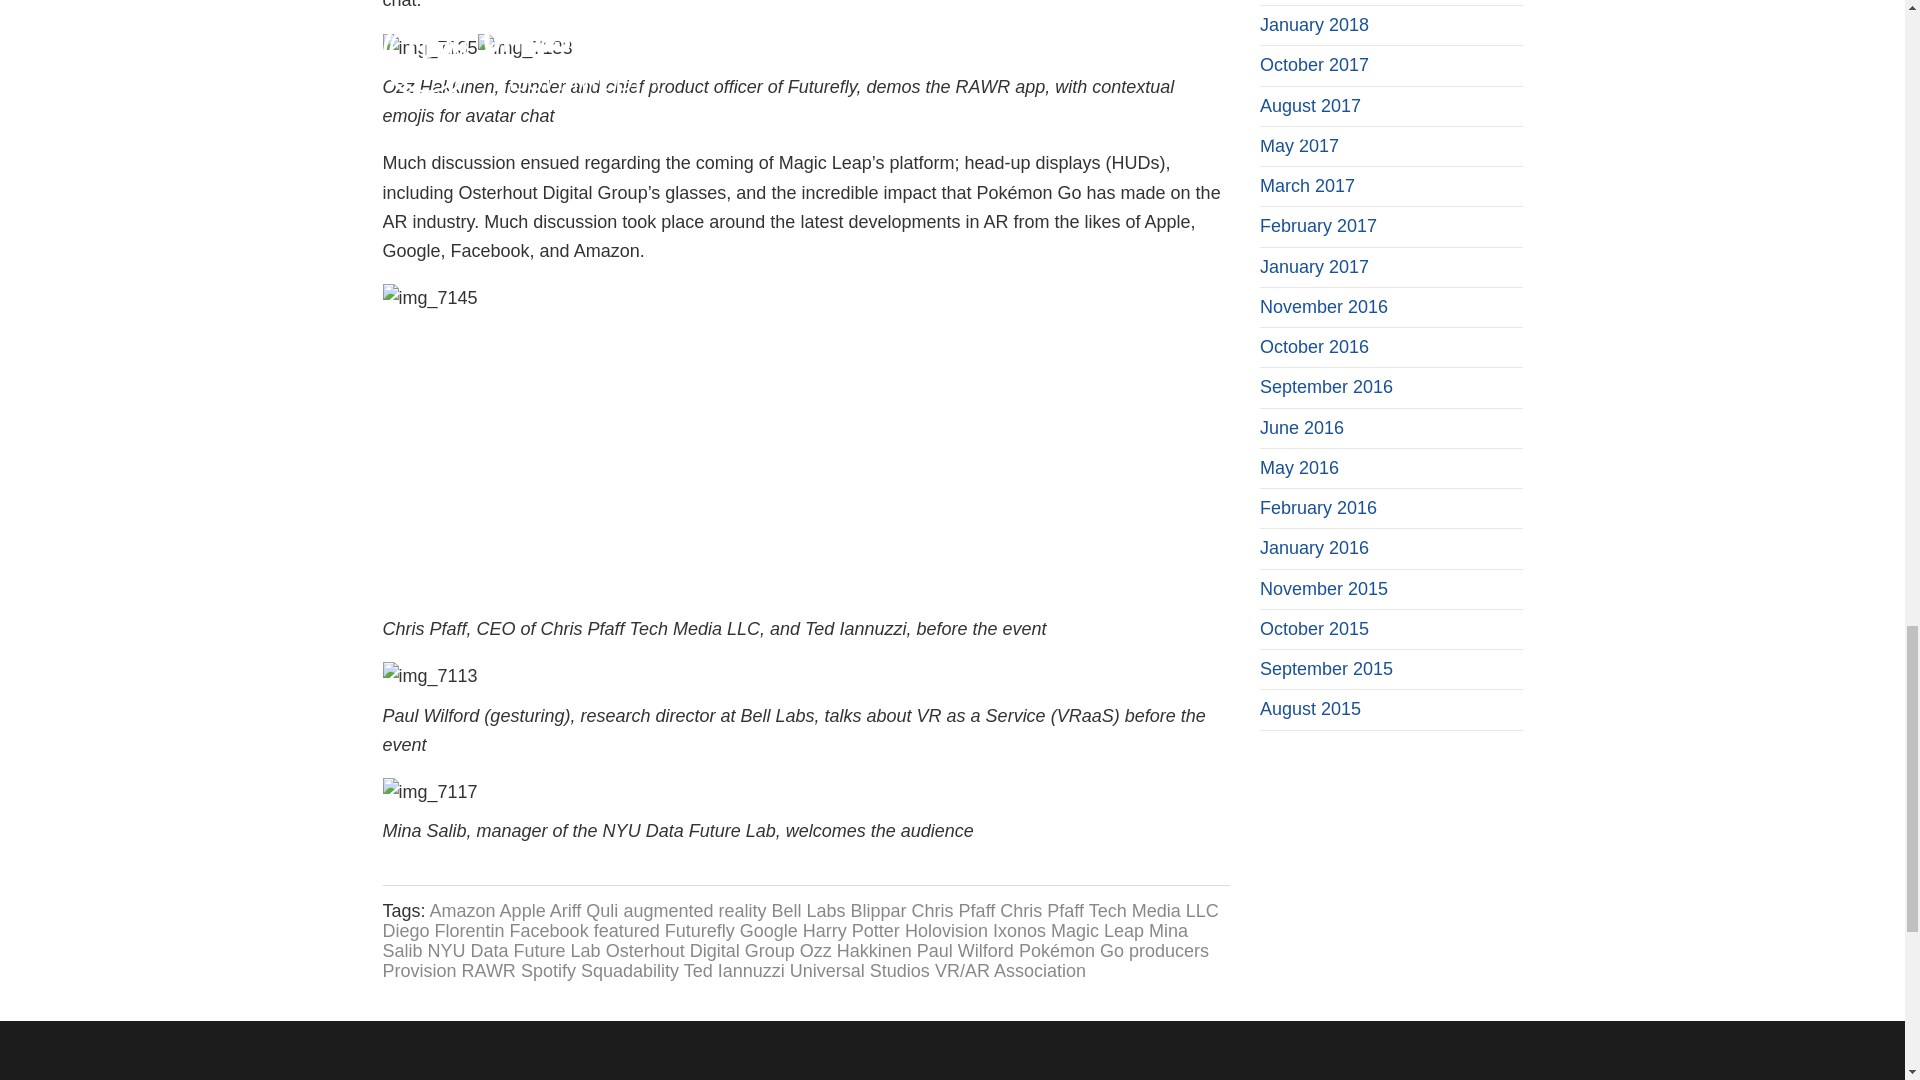 The image size is (1920, 1080). Describe the element at coordinates (550, 930) in the screenshot. I see `Facebook` at that location.